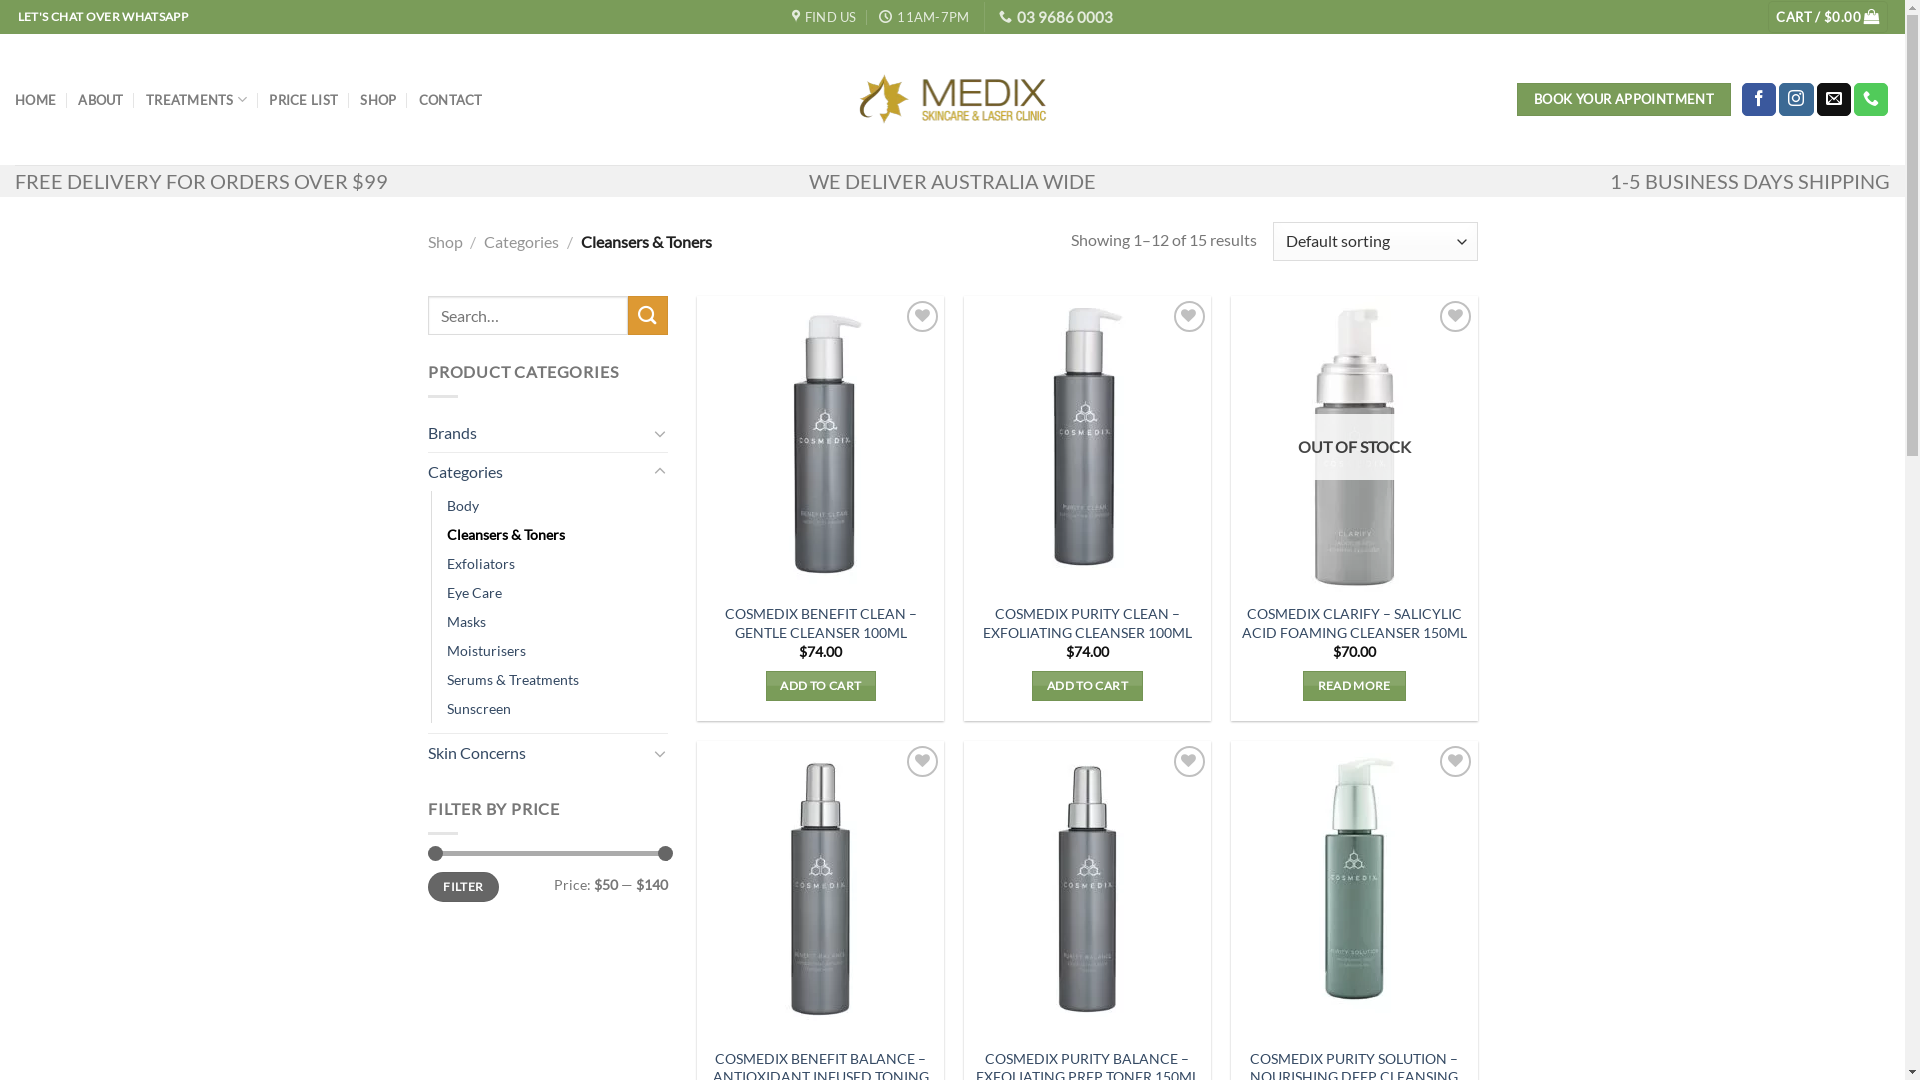  I want to click on Serums & Treatments, so click(512, 680).